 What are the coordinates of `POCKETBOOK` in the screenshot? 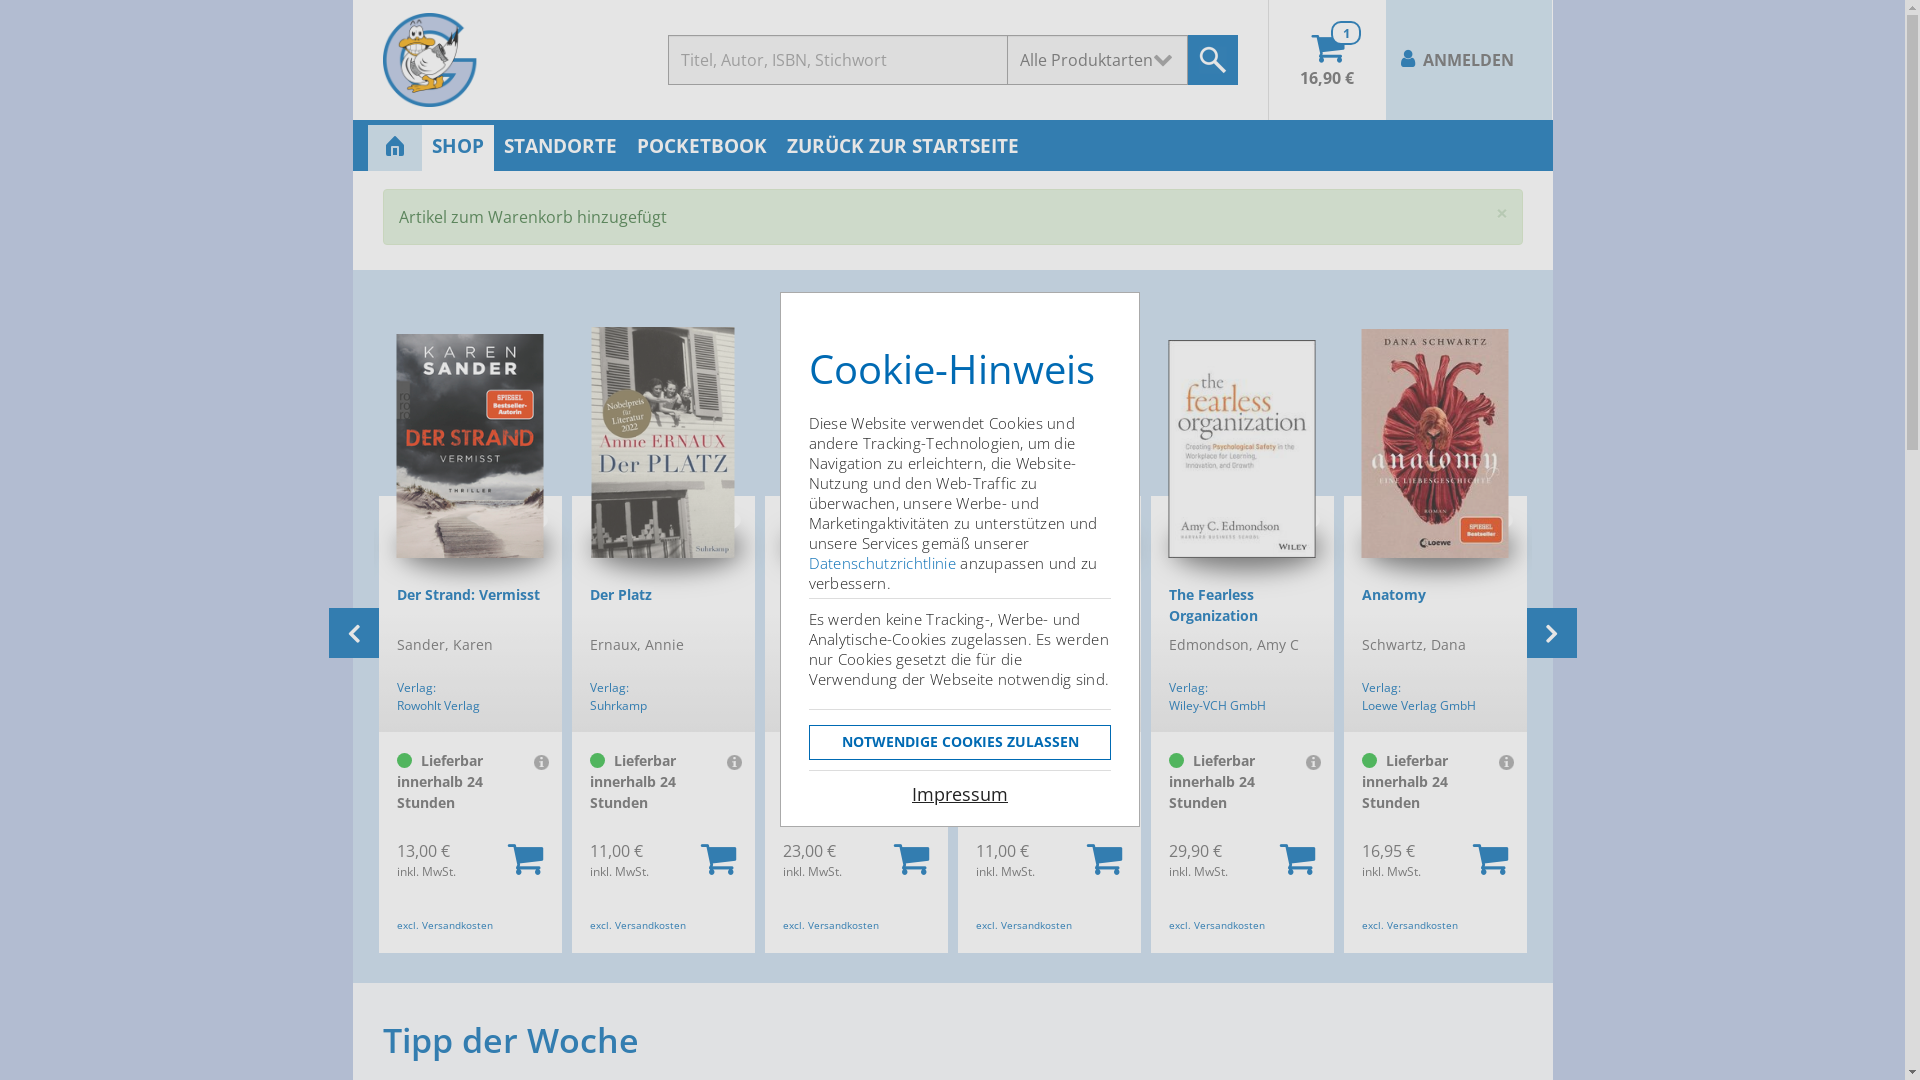 It's located at (701, 148).